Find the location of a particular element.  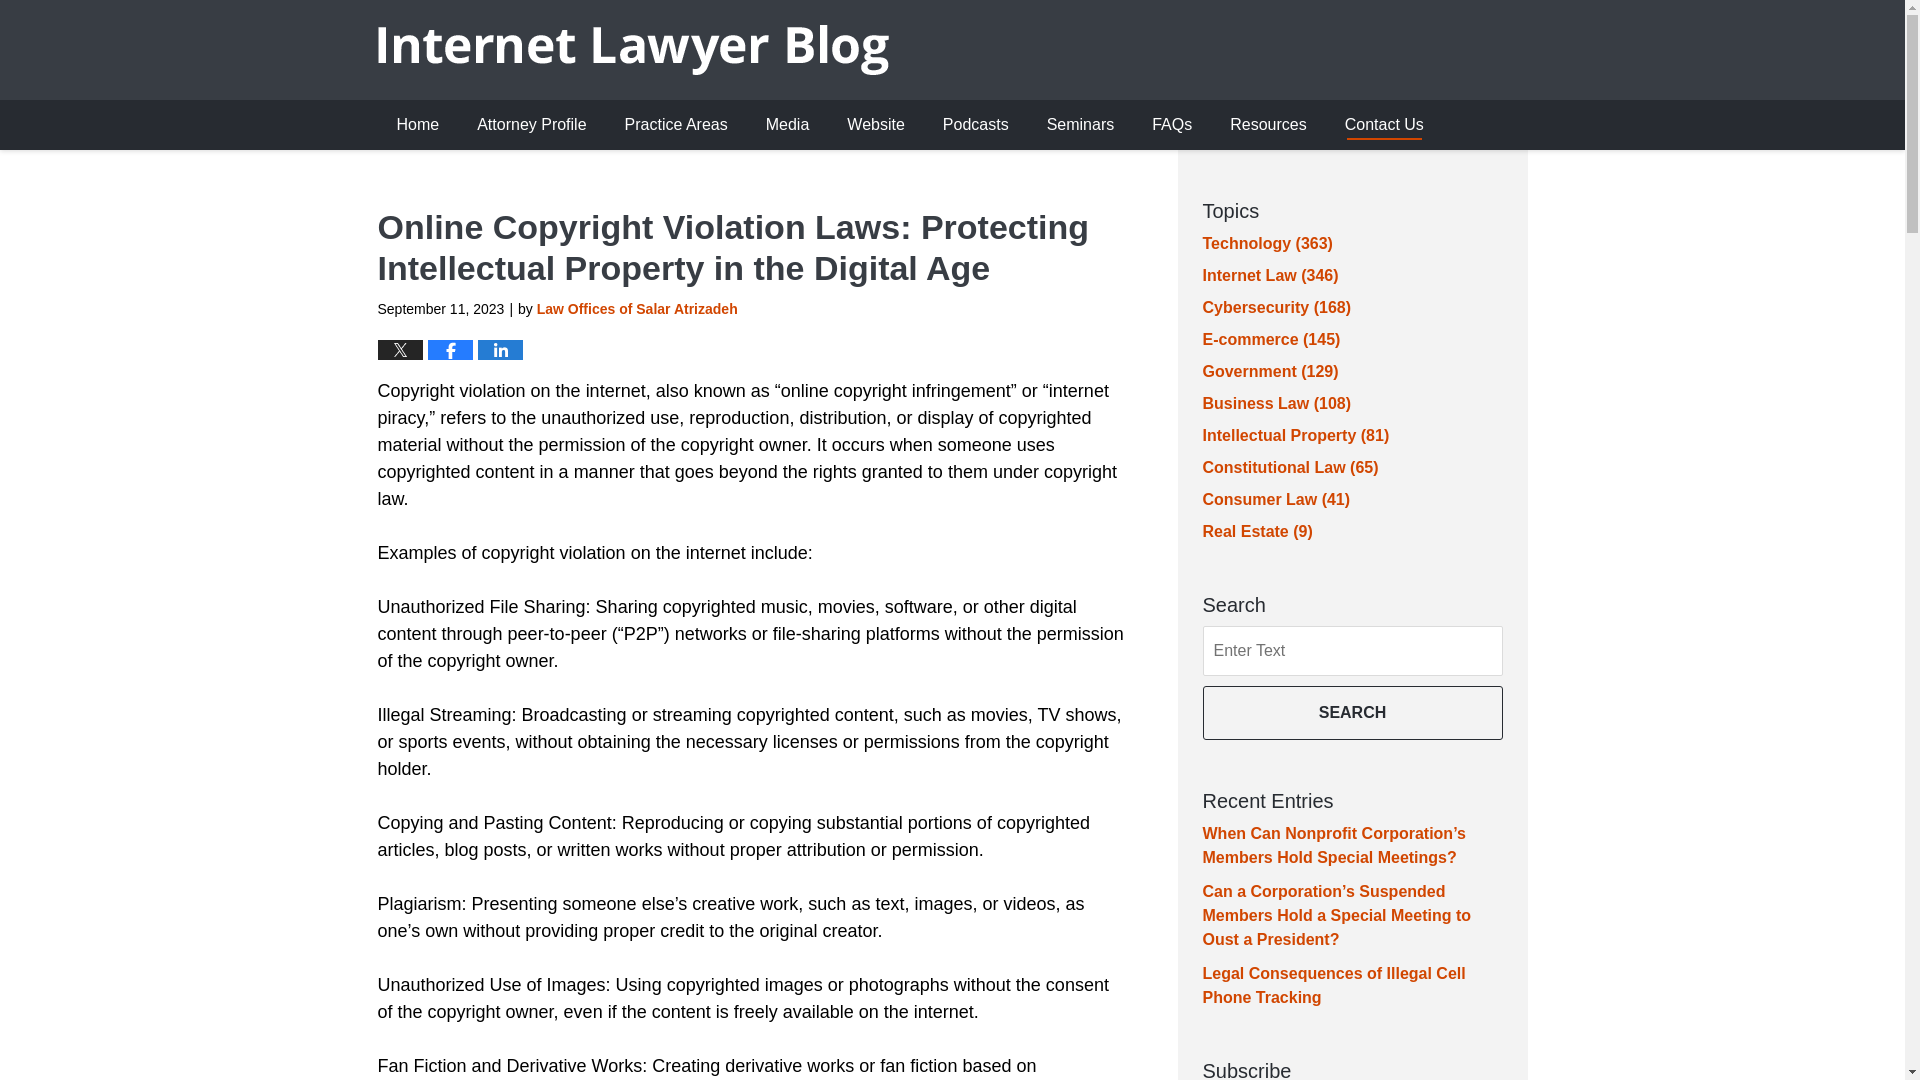

Internet Lawyer Blog is located at coordinates (633, 49).